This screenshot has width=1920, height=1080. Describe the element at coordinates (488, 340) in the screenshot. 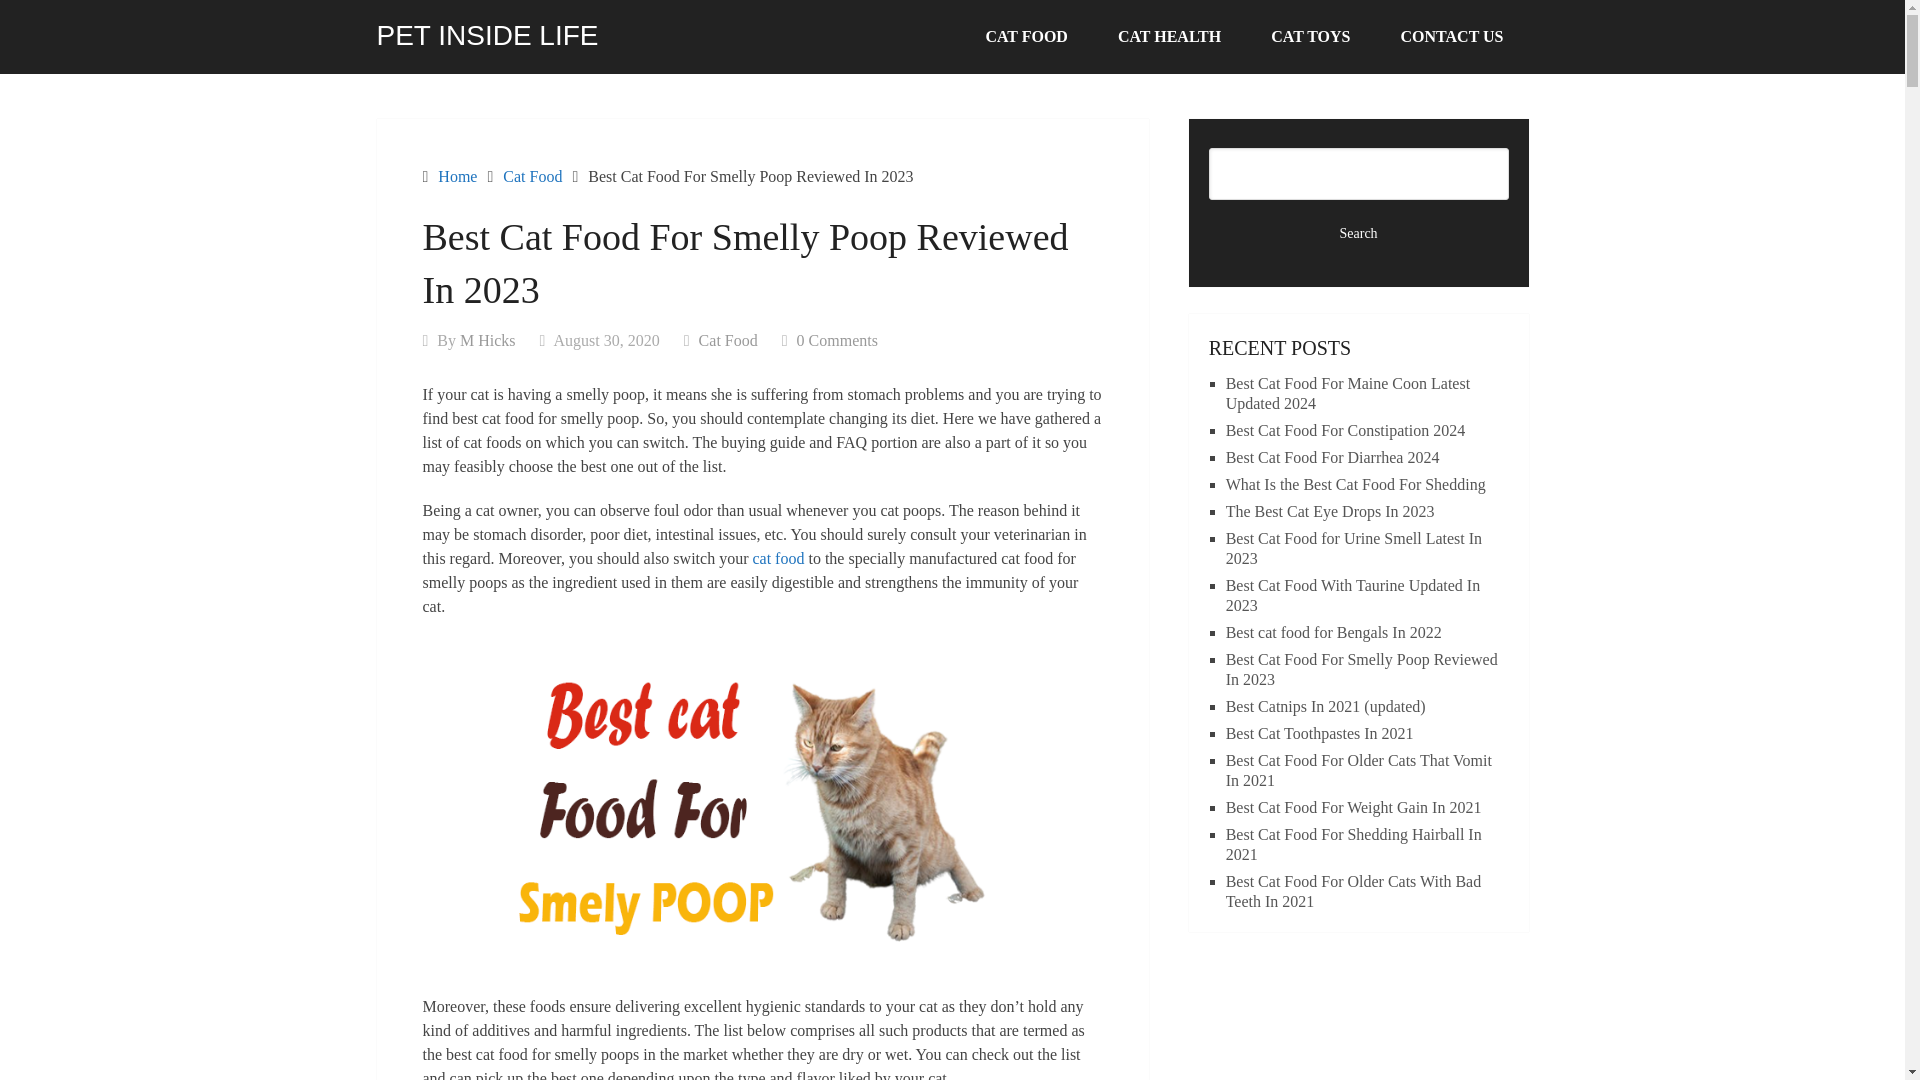

I see `Posts by M Hicks` at that location.